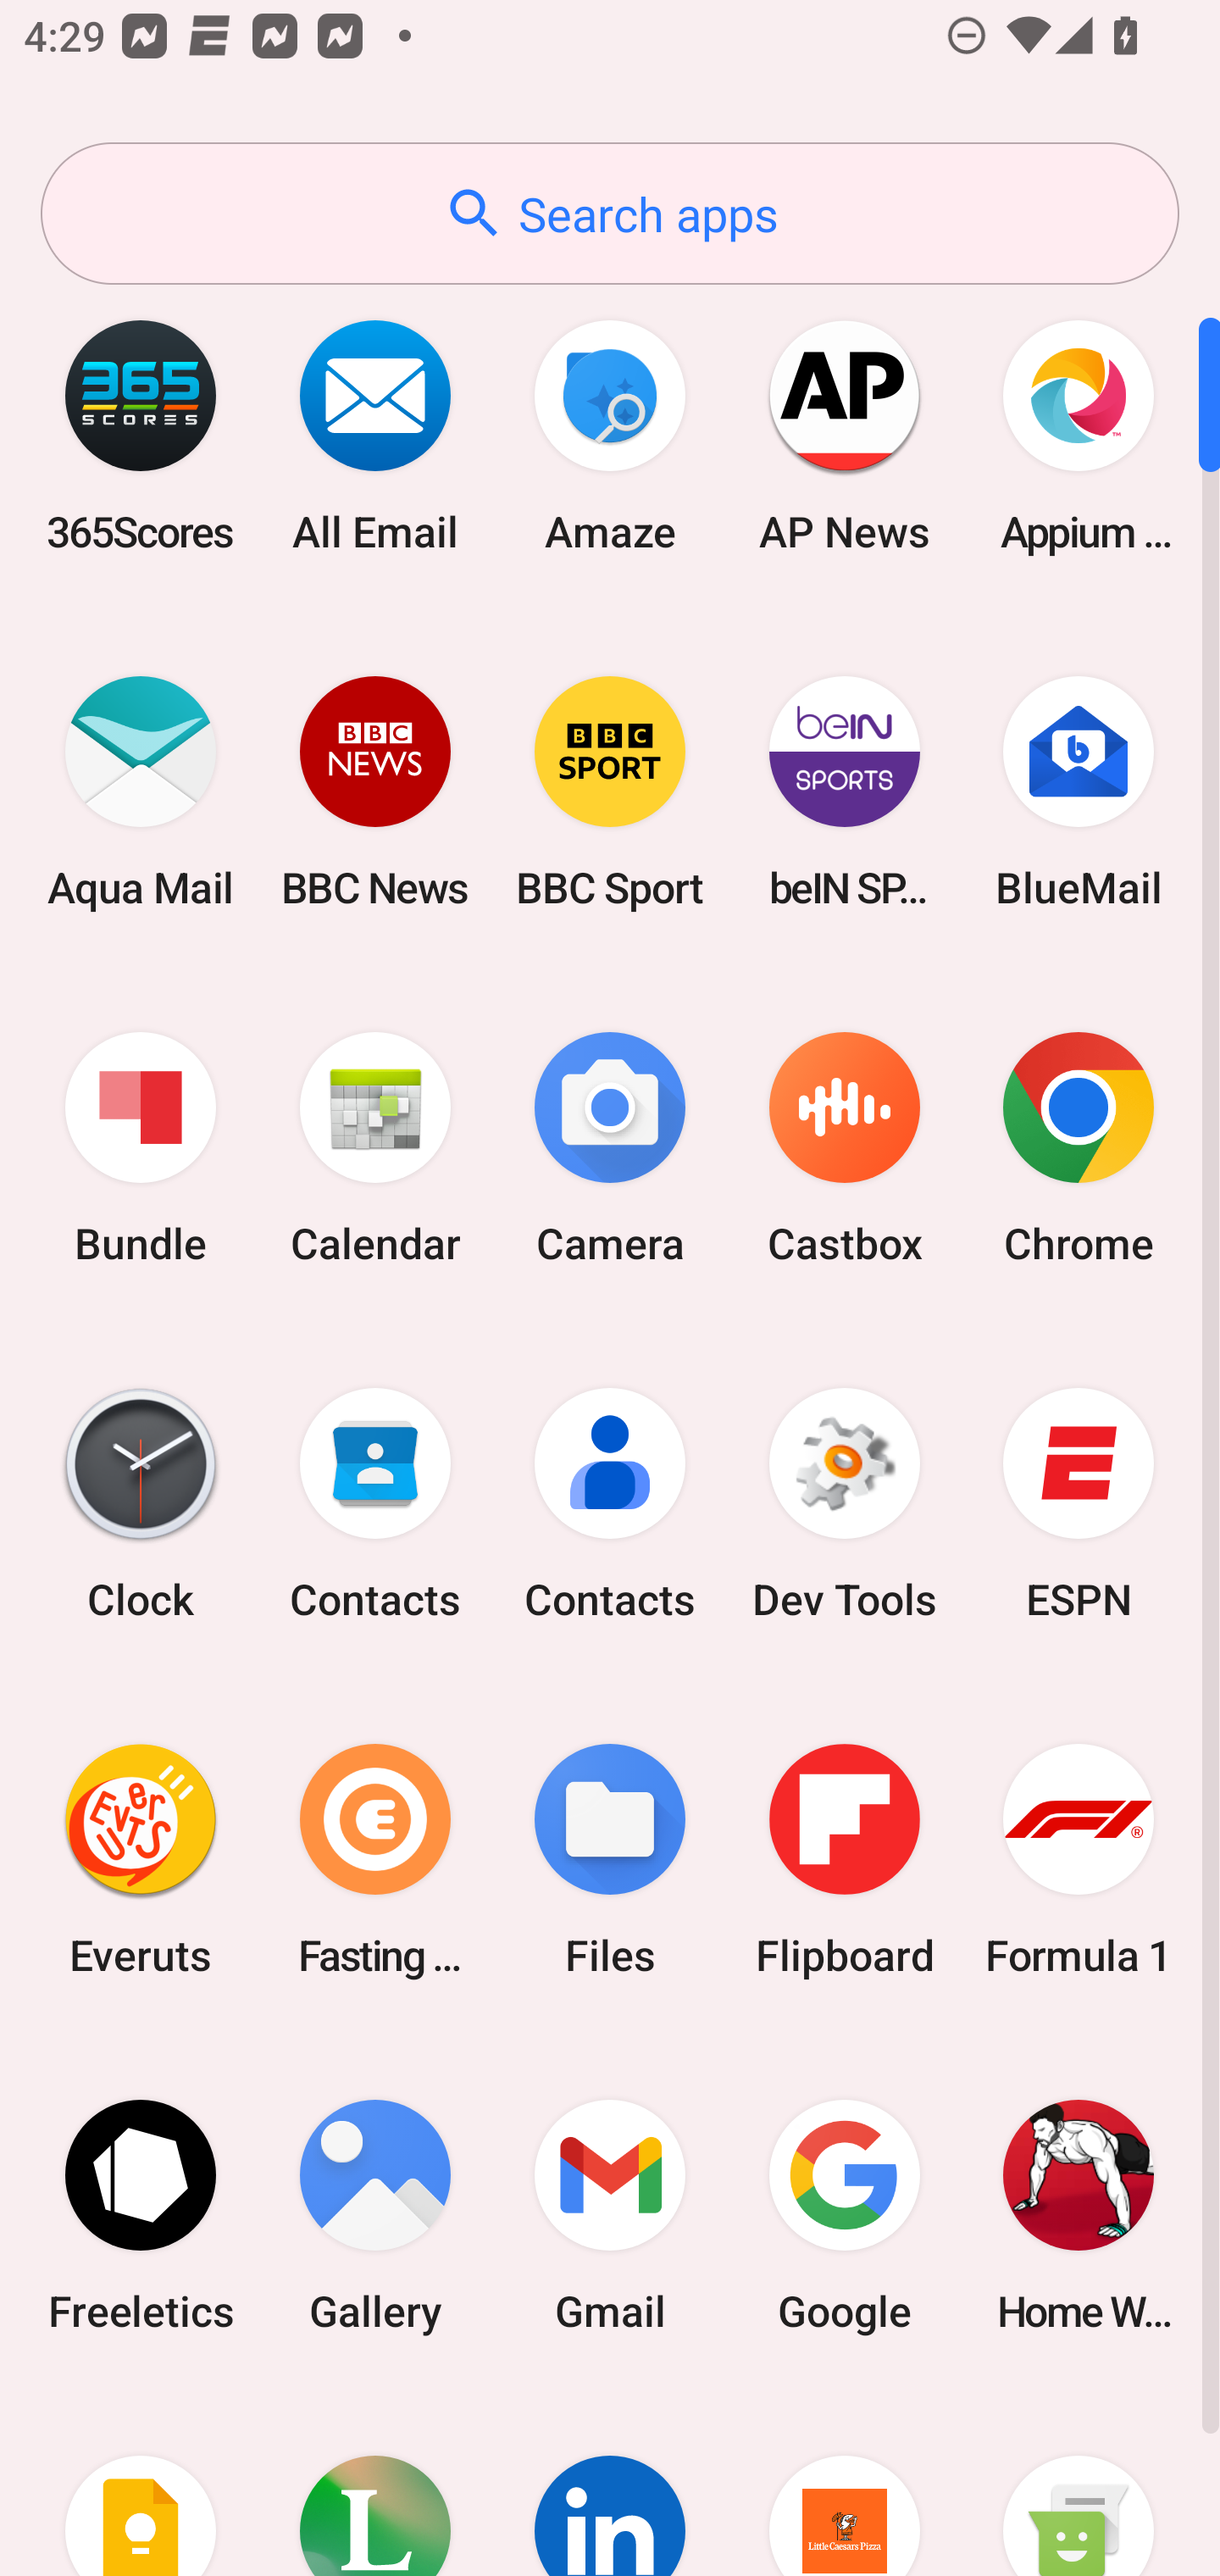  What do you see at coordinates (375, 2484) in the screenshot?
I see `Lifesum` at bounding box center [375, 2484].